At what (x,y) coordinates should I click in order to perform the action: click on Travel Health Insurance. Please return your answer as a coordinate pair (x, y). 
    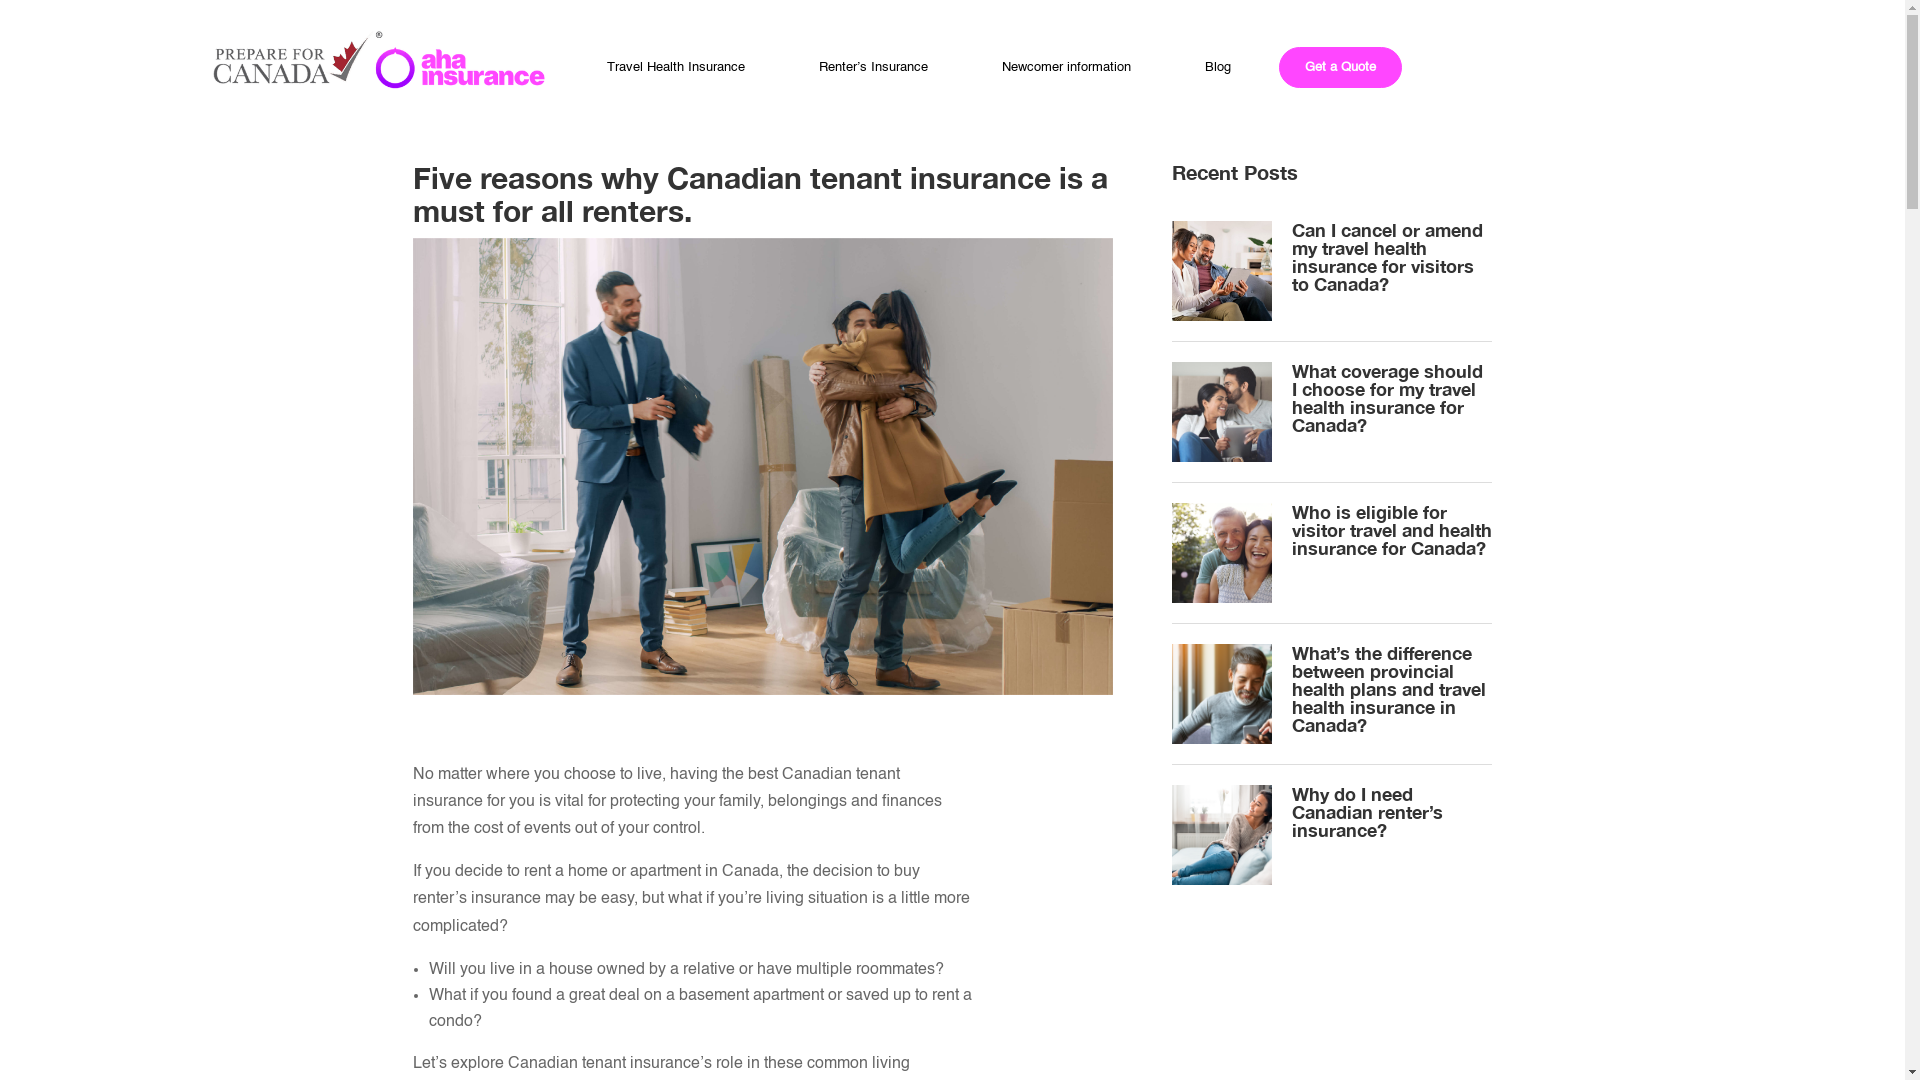
    Looking at the image, I should click on (676, 68).